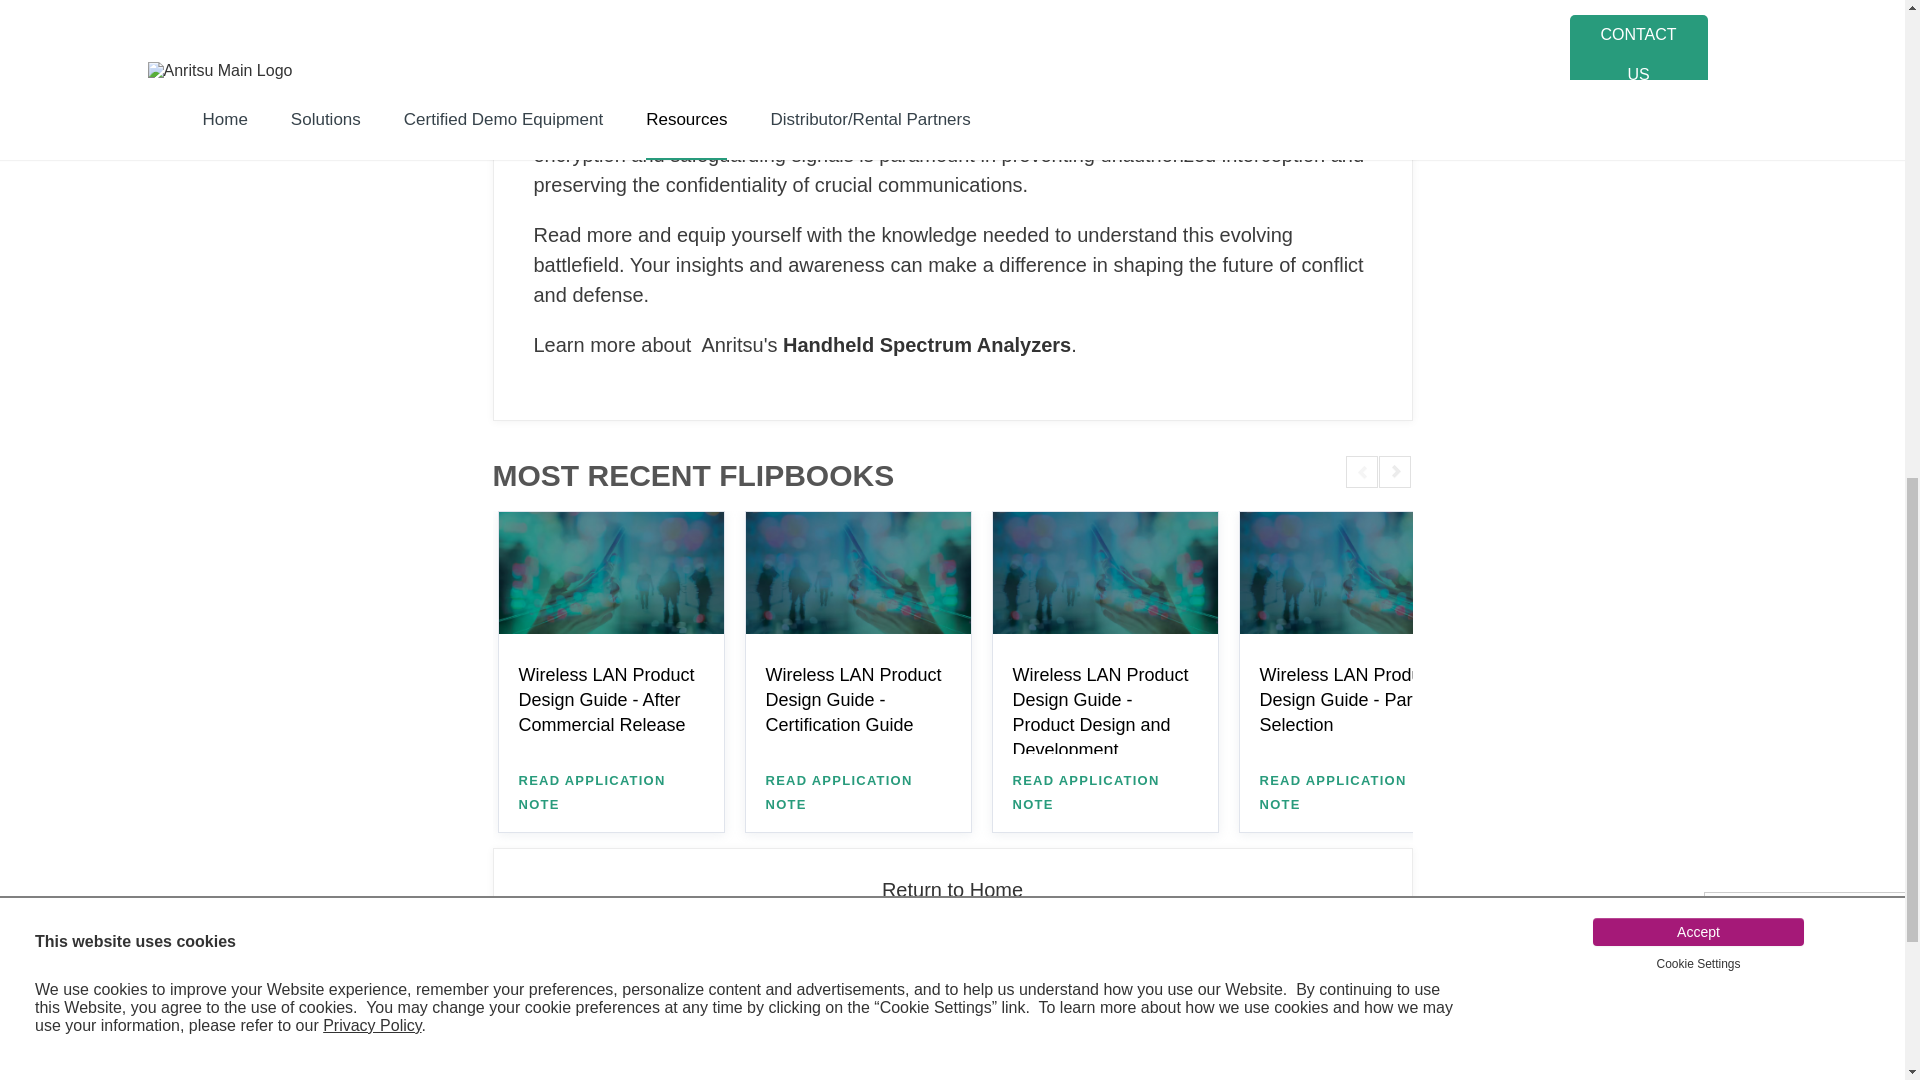 The width and height of the screenshot is (1920, 1080). I want to click on News, so click(1331, 1050).